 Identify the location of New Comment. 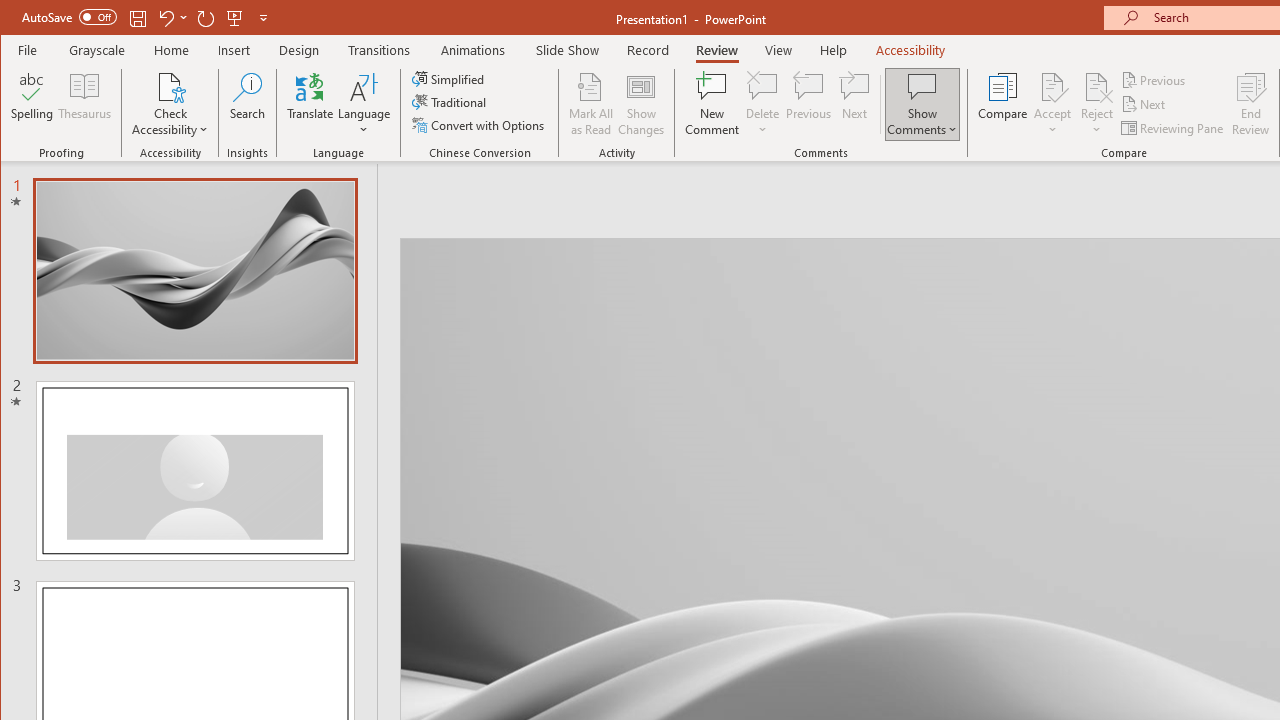
(712, 104).